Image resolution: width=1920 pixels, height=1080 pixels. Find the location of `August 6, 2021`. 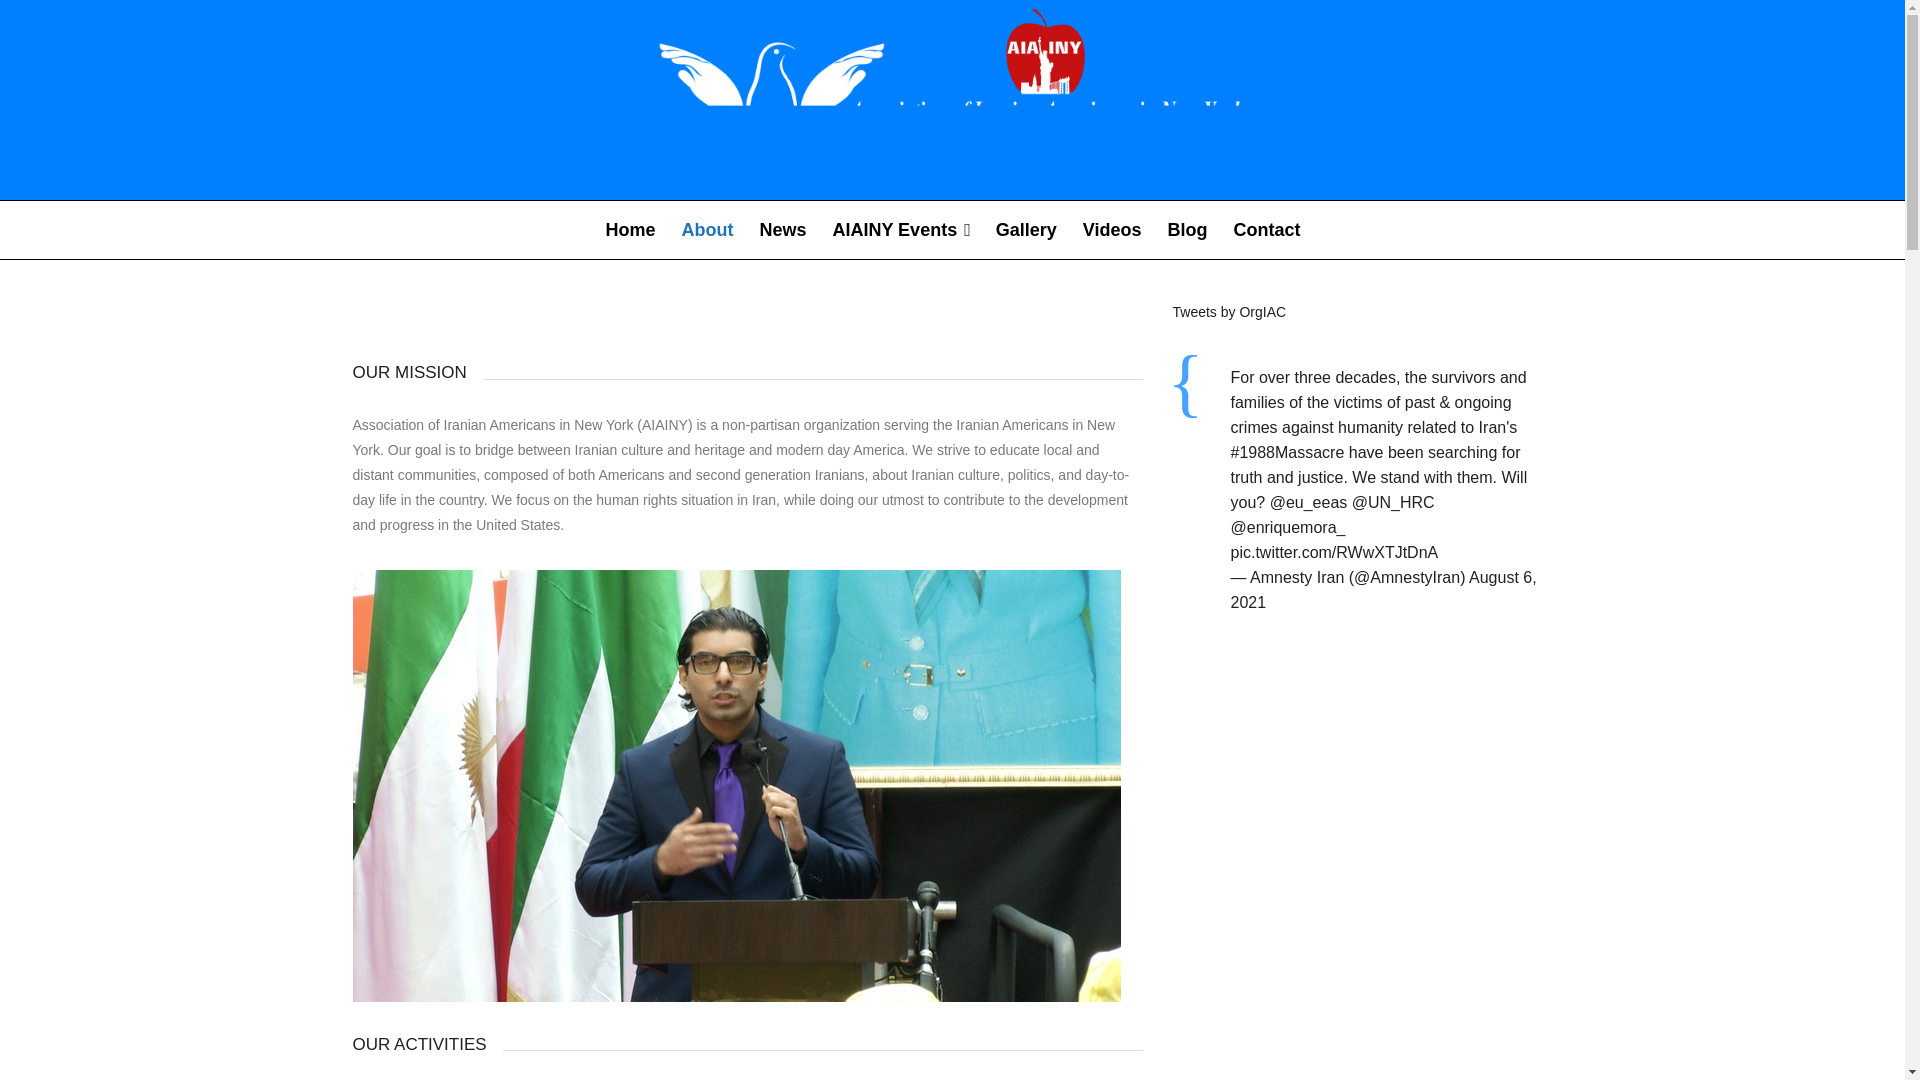

August 6, 2021 is located at coordinates (1383, 590).